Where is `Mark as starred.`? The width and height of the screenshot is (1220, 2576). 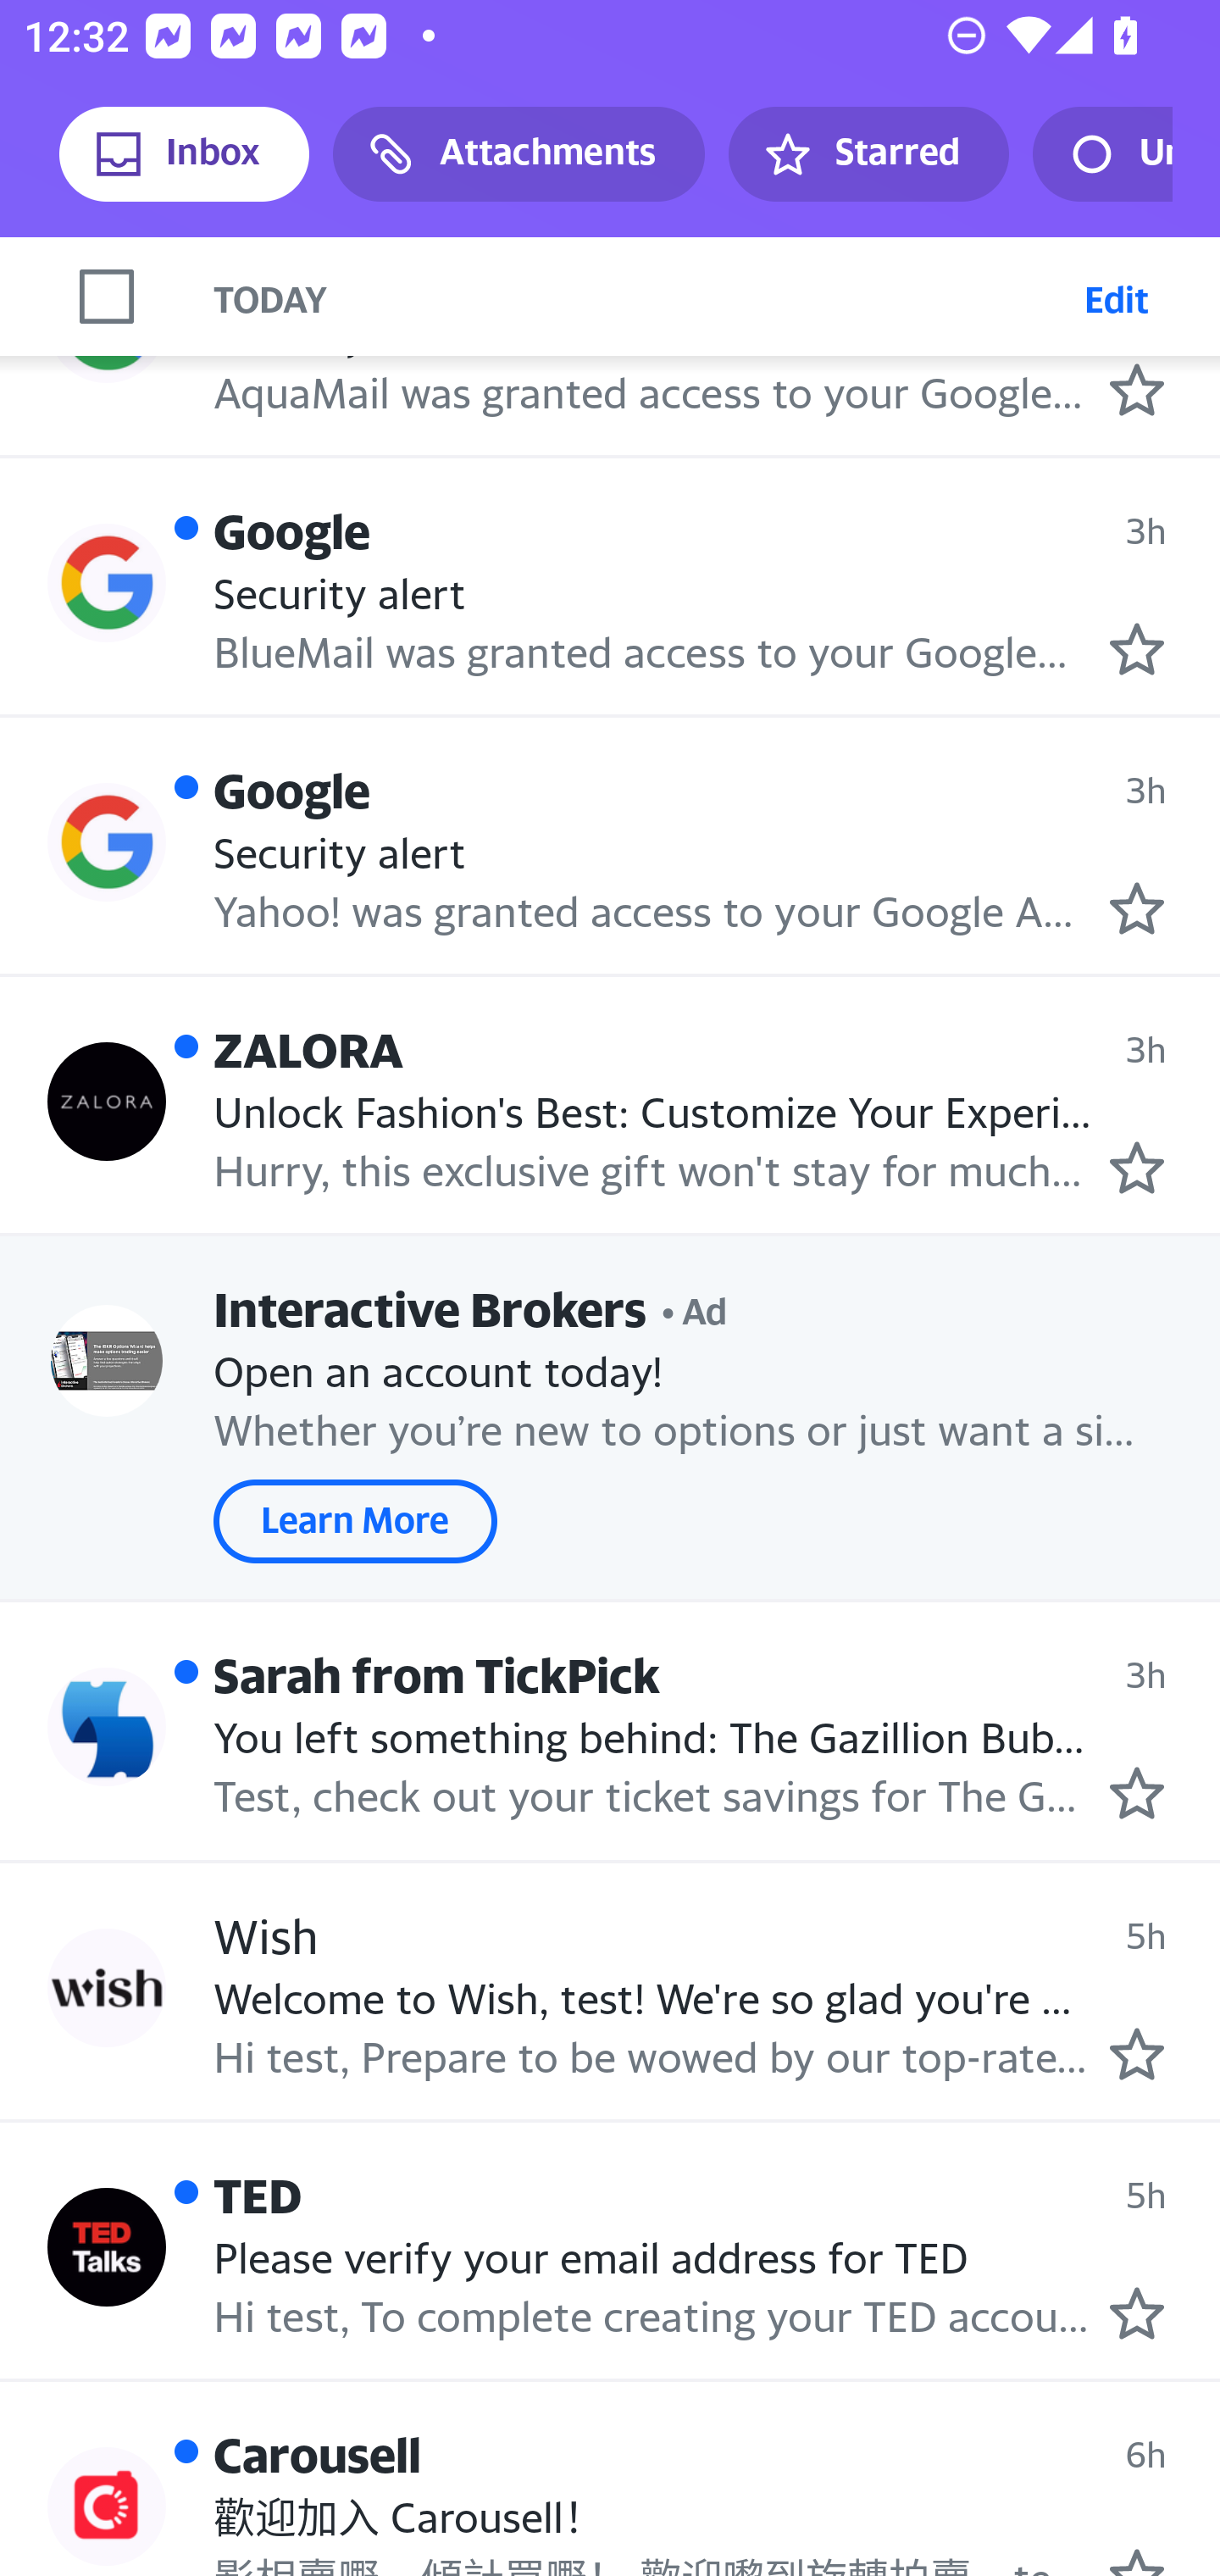 Mark as starred. is located at coordinates (1137, 390).